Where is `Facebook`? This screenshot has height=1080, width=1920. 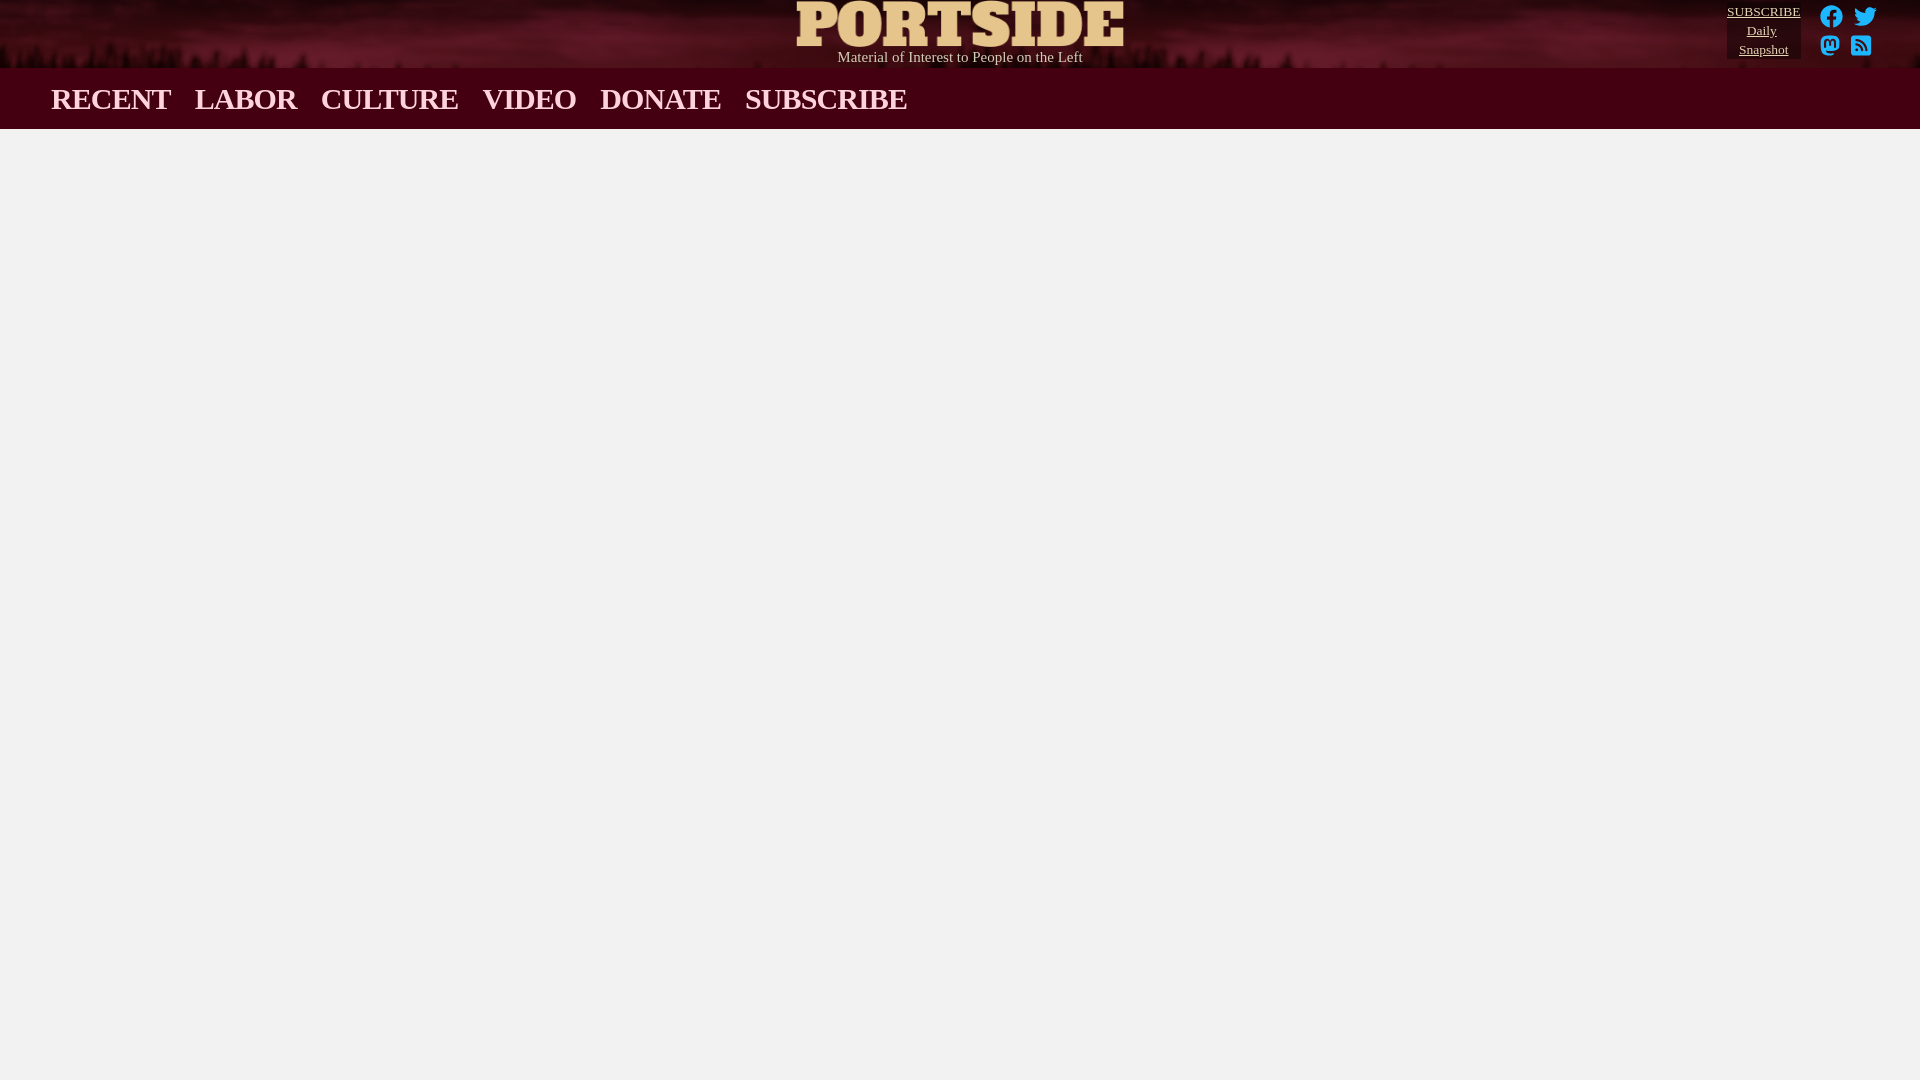
Facebook is located at coordinates (1832, 22).